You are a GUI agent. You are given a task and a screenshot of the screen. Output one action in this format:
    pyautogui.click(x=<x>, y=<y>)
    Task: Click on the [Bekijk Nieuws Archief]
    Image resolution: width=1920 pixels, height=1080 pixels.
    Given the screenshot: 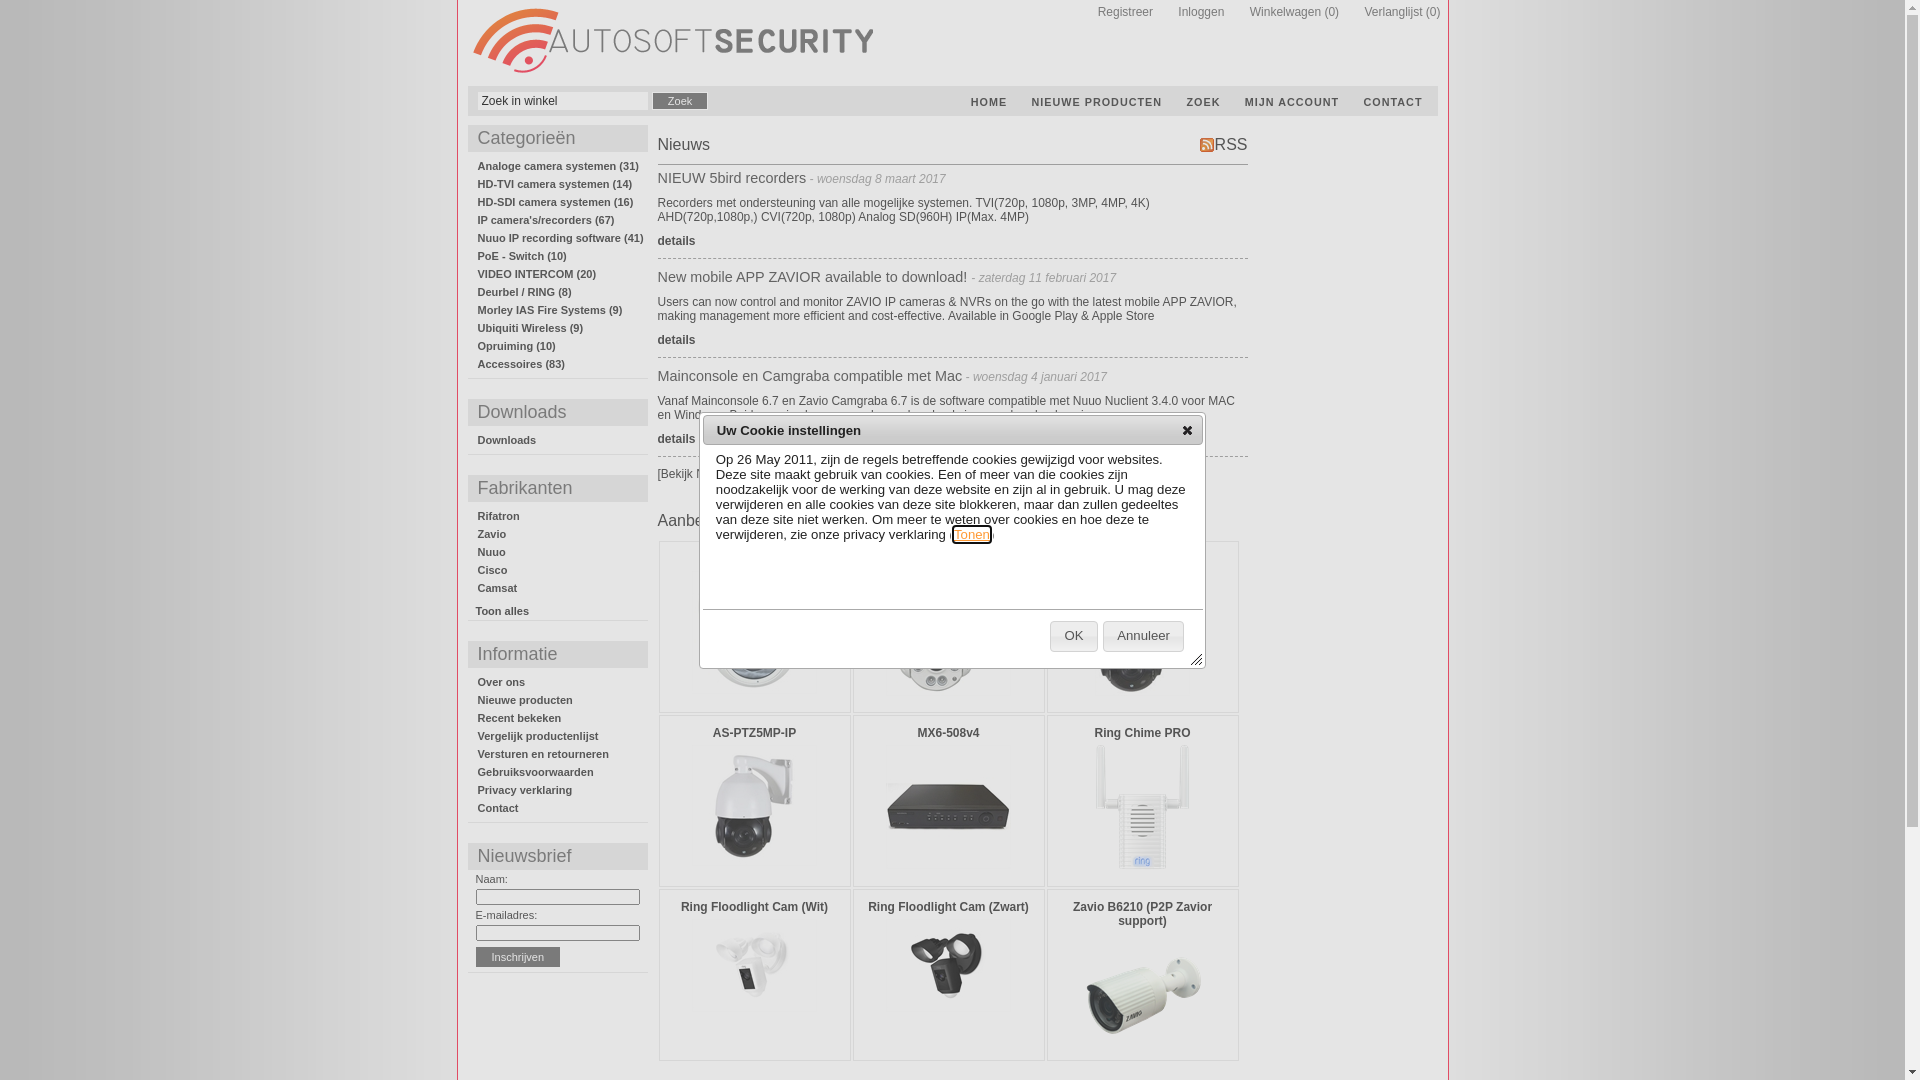 What is the action you would take?
    pyautogui.click(x=718, y=474)
    